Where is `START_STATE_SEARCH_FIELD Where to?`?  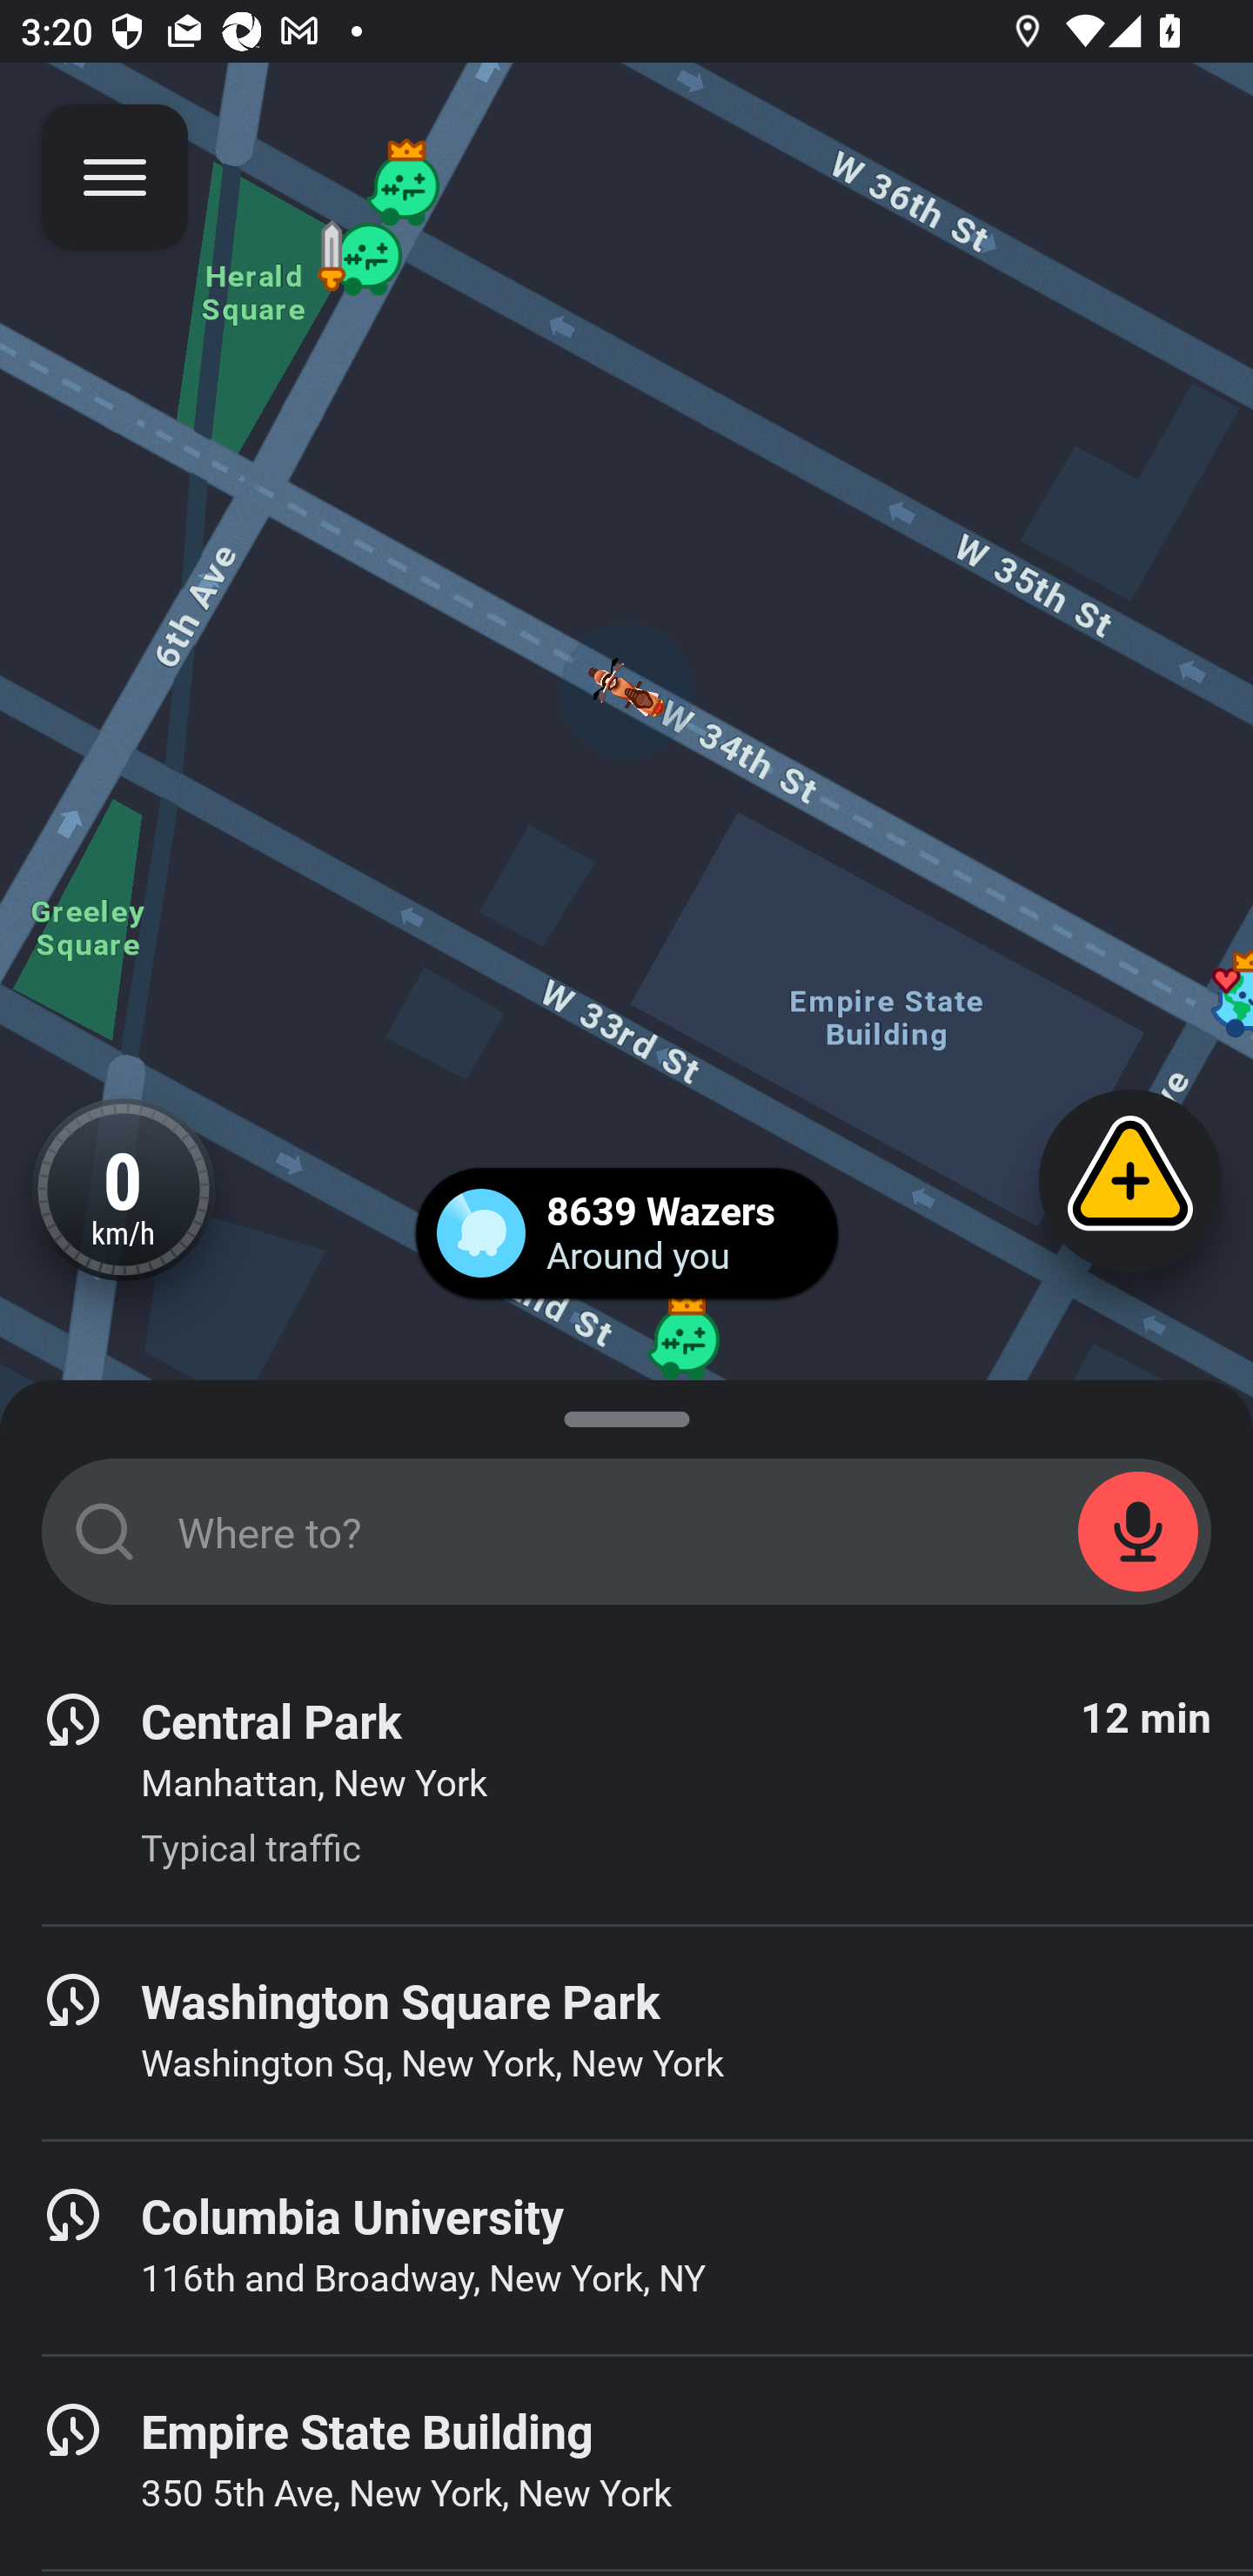 START_STATE_SEARCH_FIELD Where to? is located at coordinates (626, 1532).